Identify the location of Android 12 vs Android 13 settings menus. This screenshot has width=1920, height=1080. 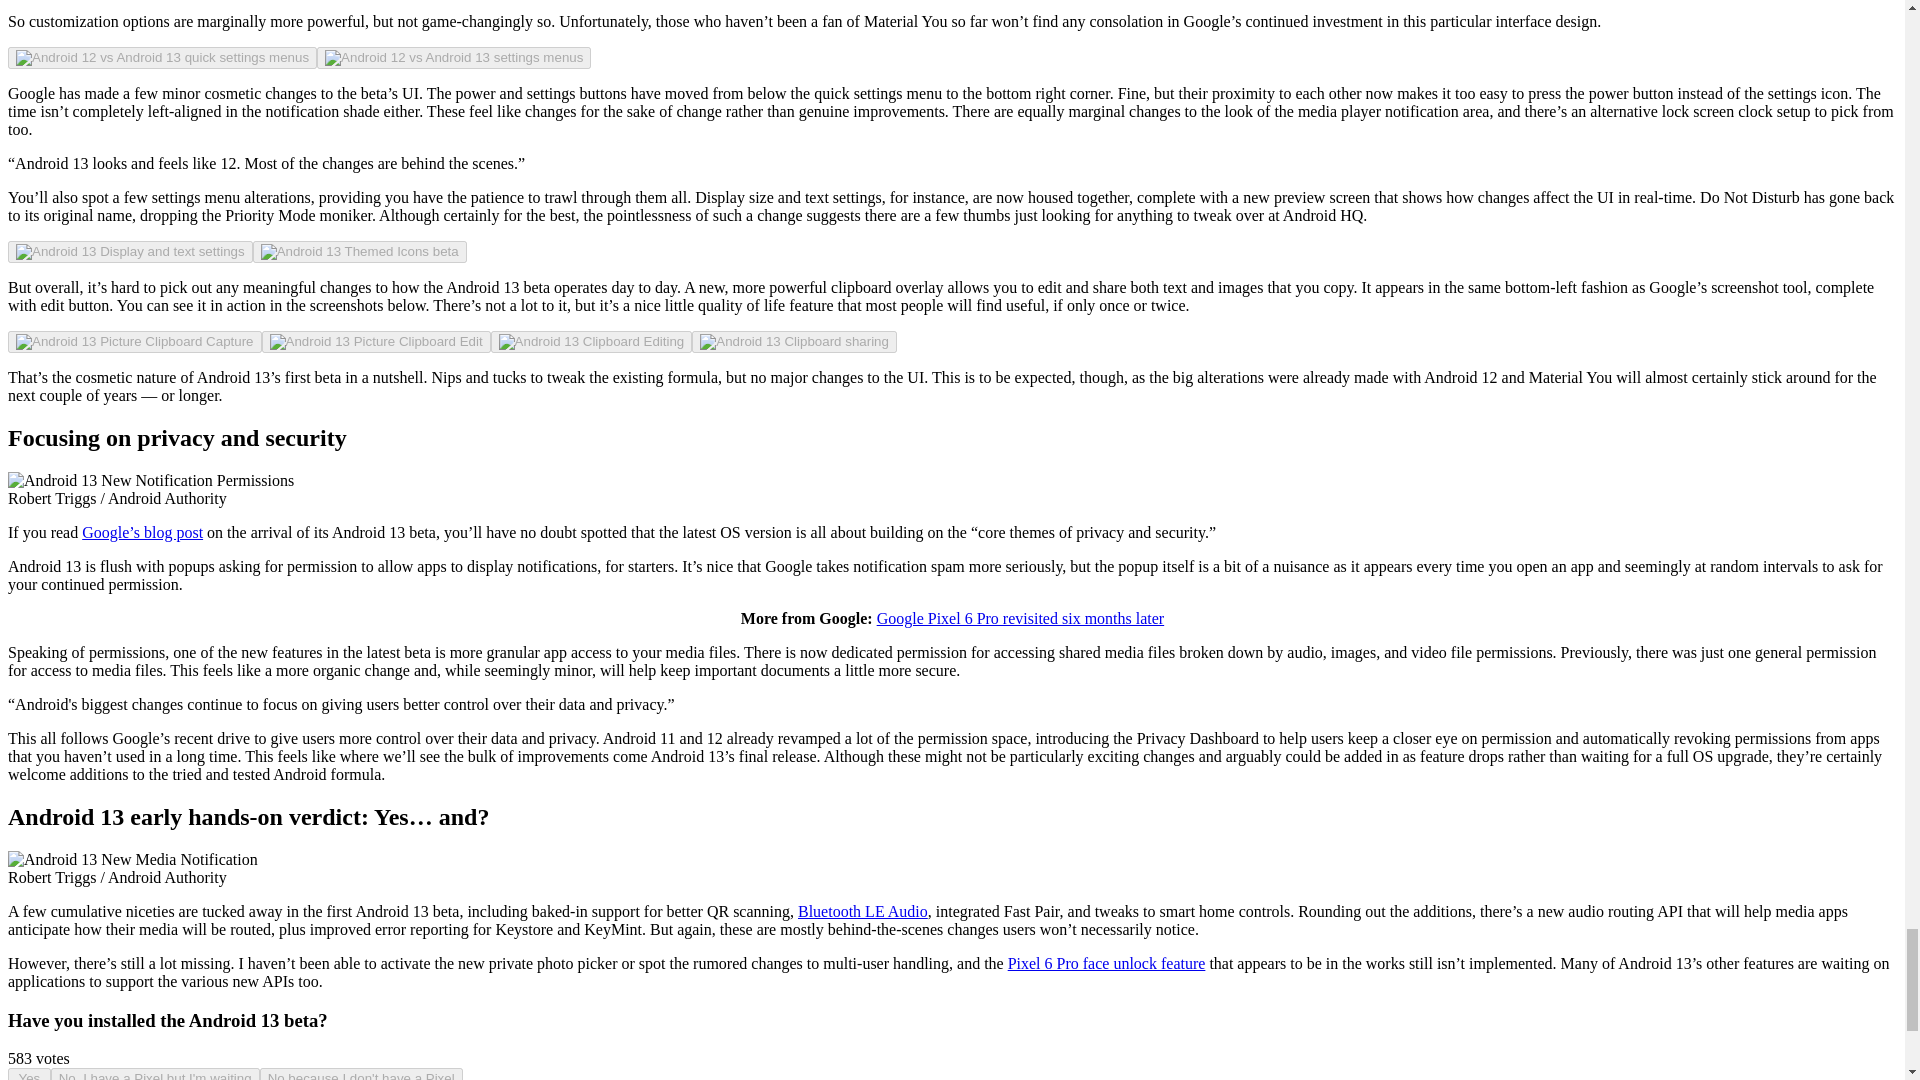
(454, 57).